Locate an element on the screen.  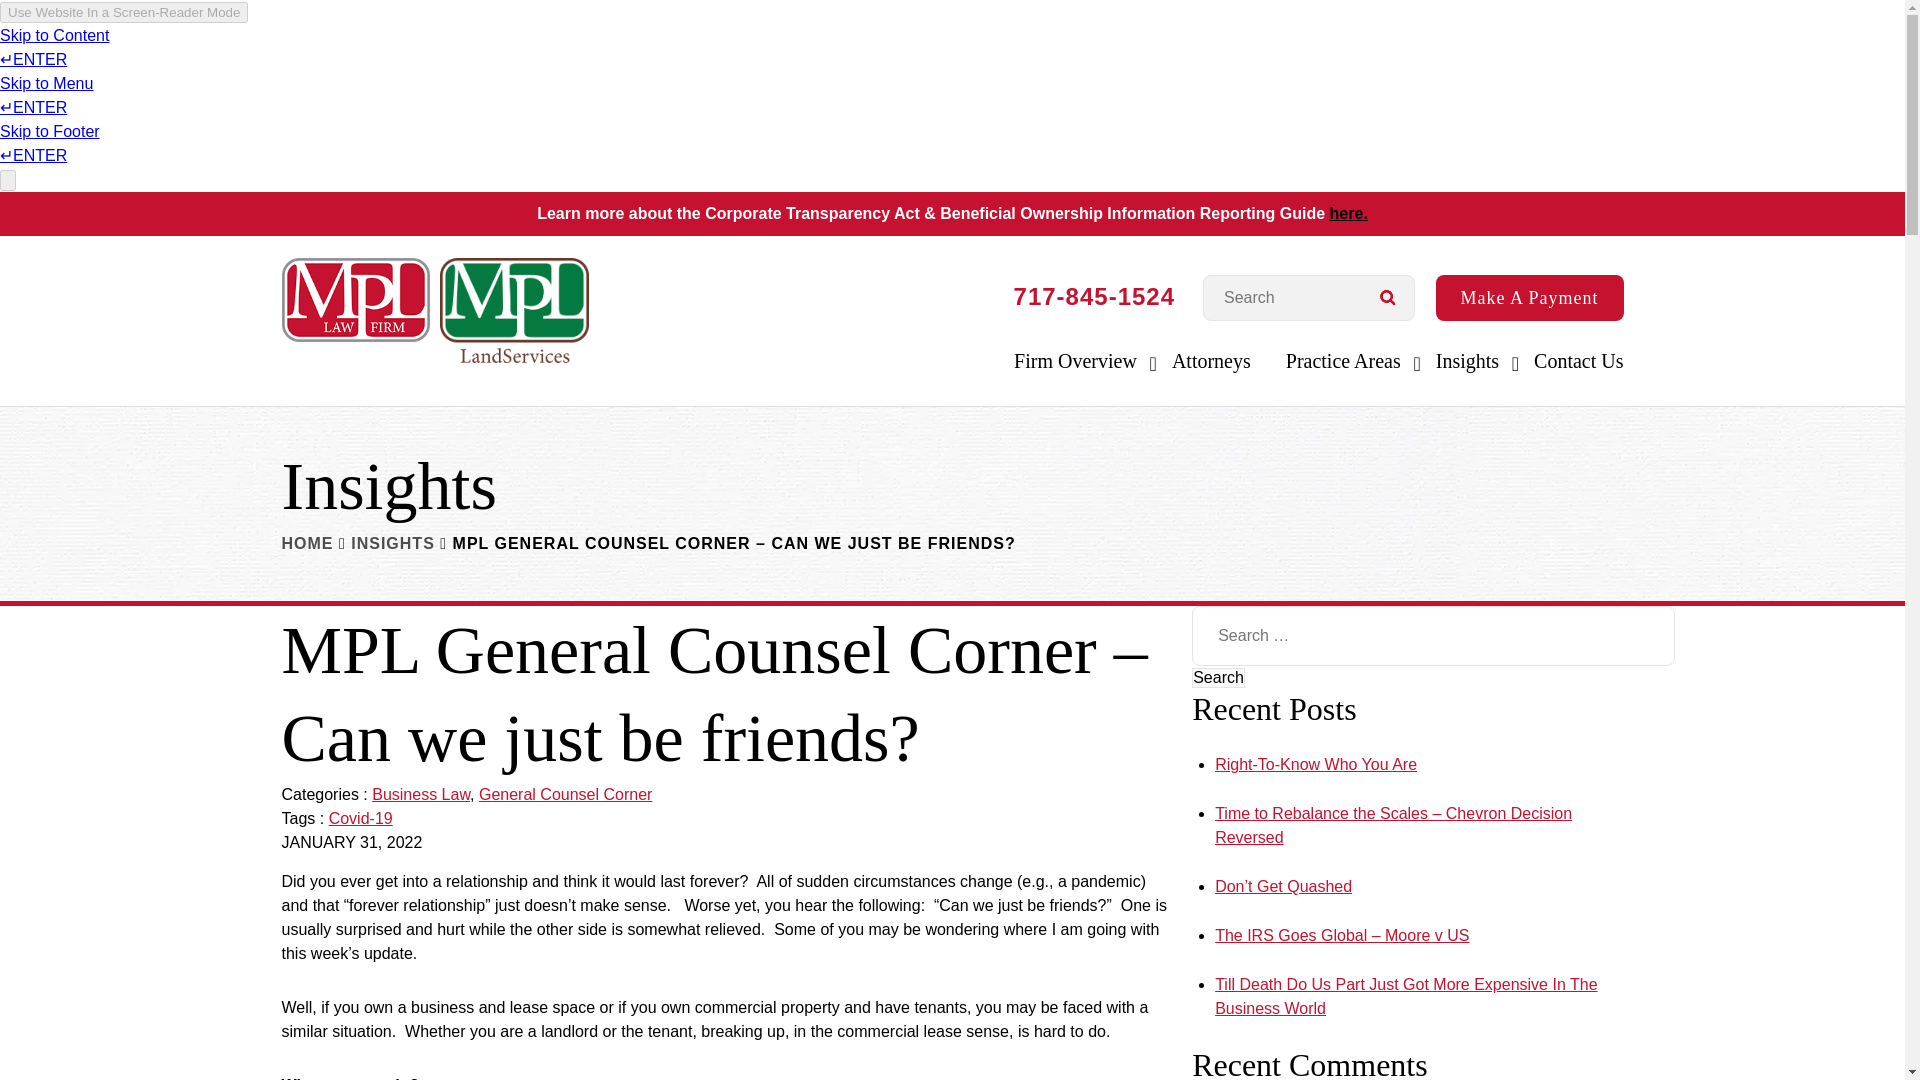
Make A Payment is located at coordinates (1530, 298).